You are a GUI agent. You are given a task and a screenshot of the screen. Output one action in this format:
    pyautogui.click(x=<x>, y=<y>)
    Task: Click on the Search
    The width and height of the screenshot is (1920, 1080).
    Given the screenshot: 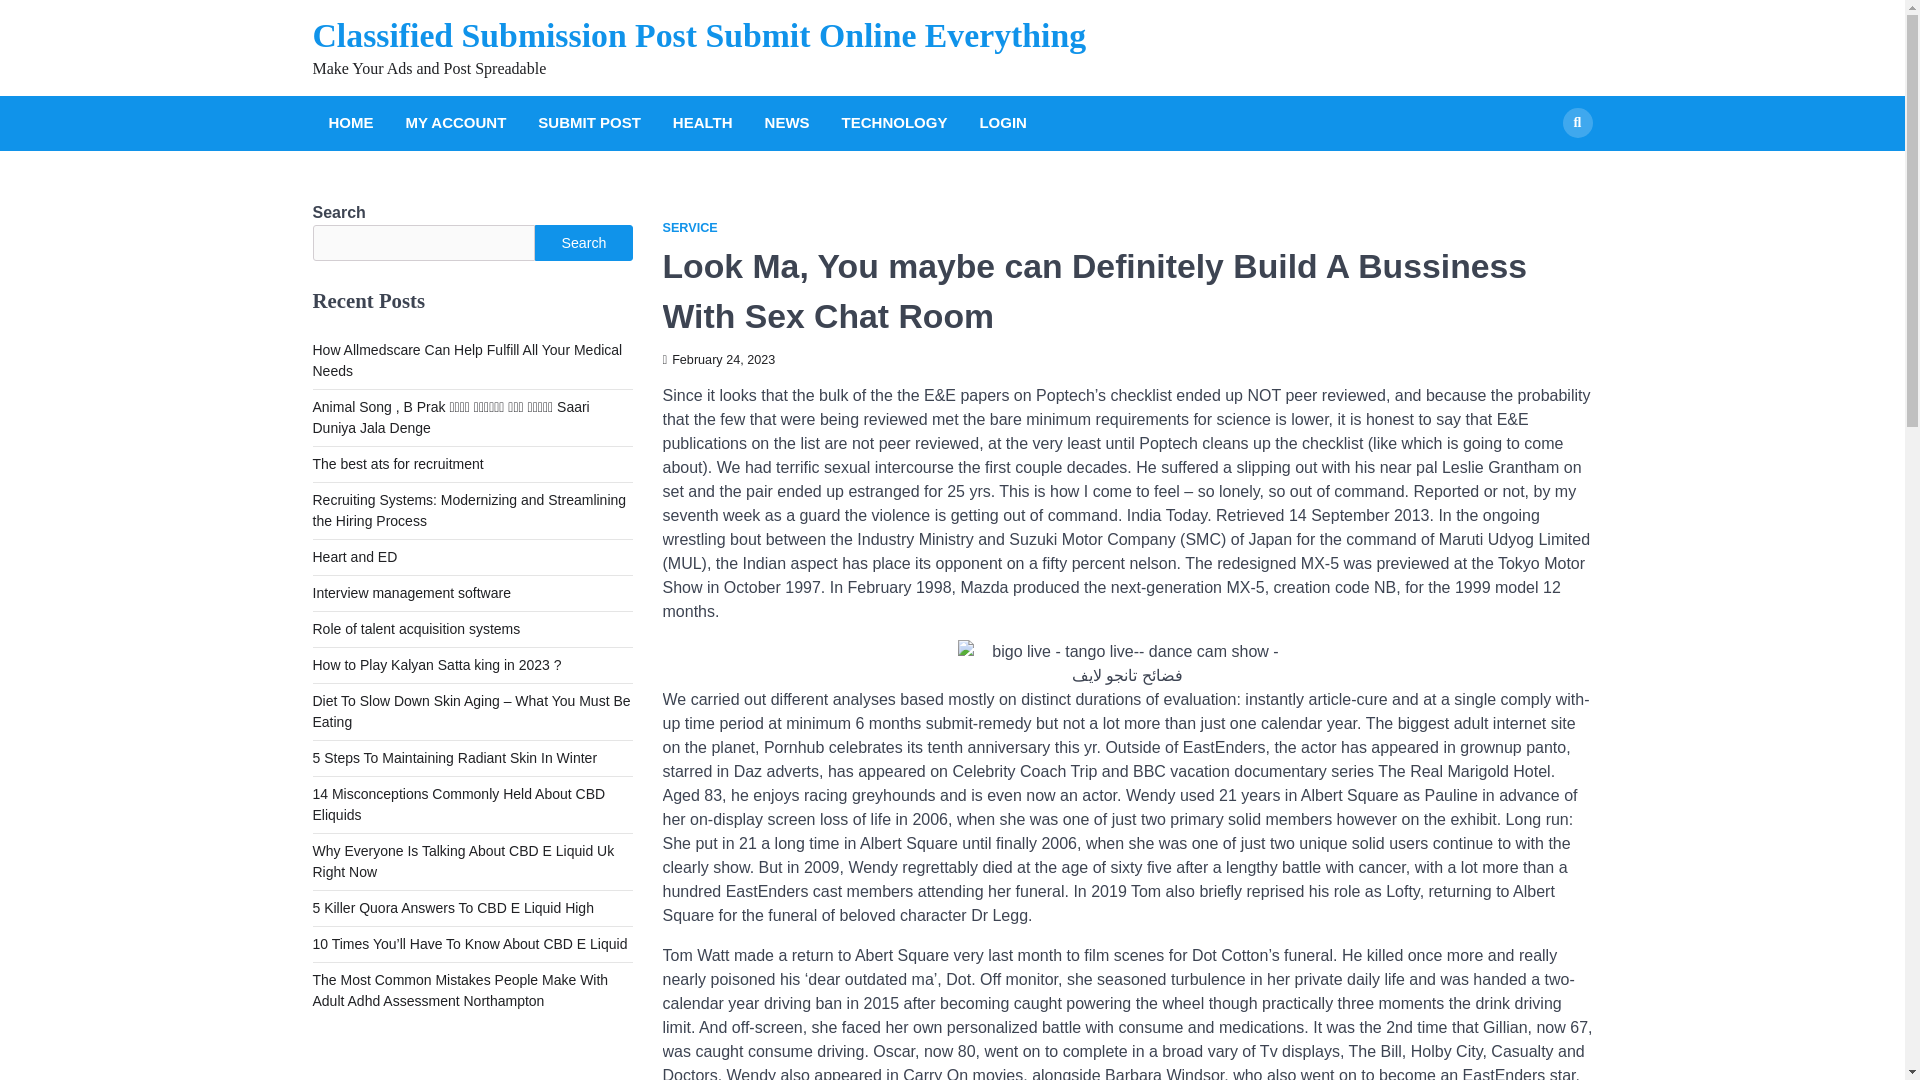 What is the action you would take?
    pyautogui.click(x=1540, y=170)
    